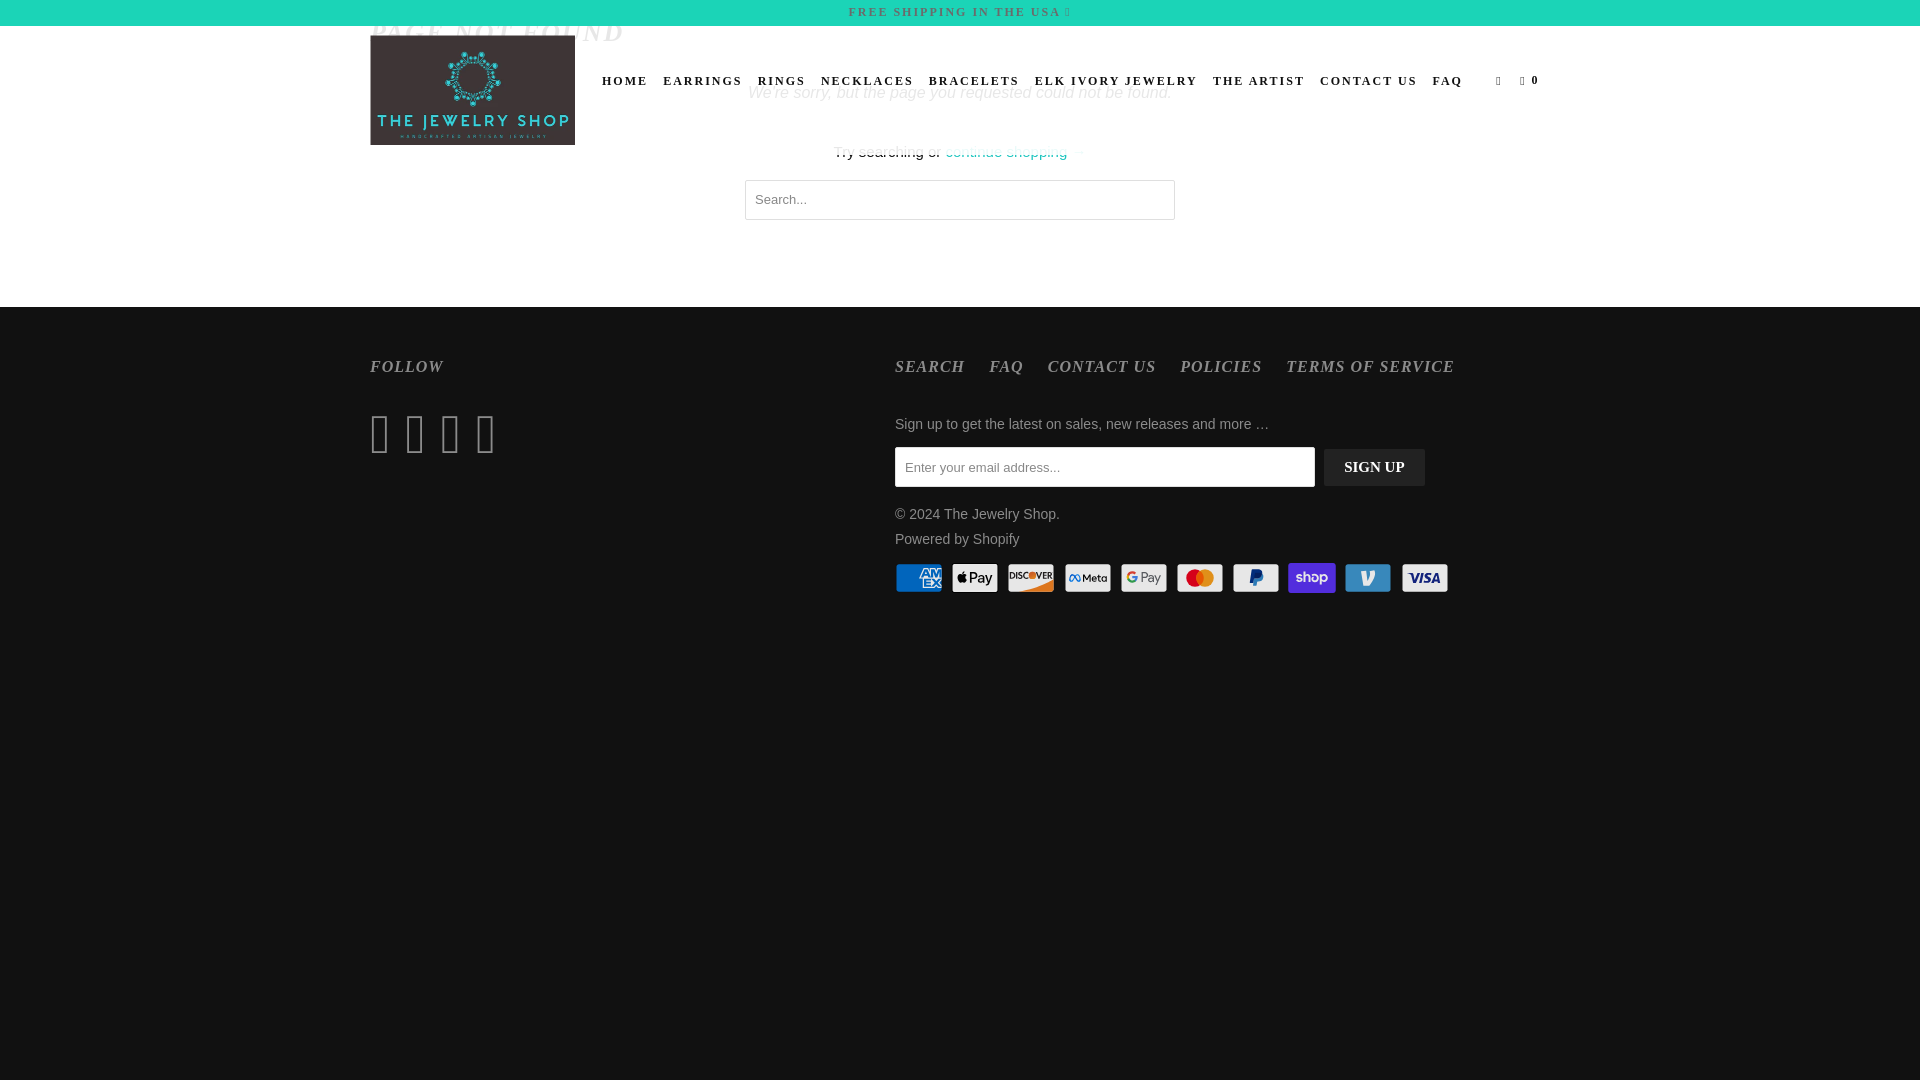 This screenshot has height=1080, width=1920. What do you see at coordinates (1259, 80) in the screenshot?
I see `THE ARTIST` at bounding box center [1259, 80].